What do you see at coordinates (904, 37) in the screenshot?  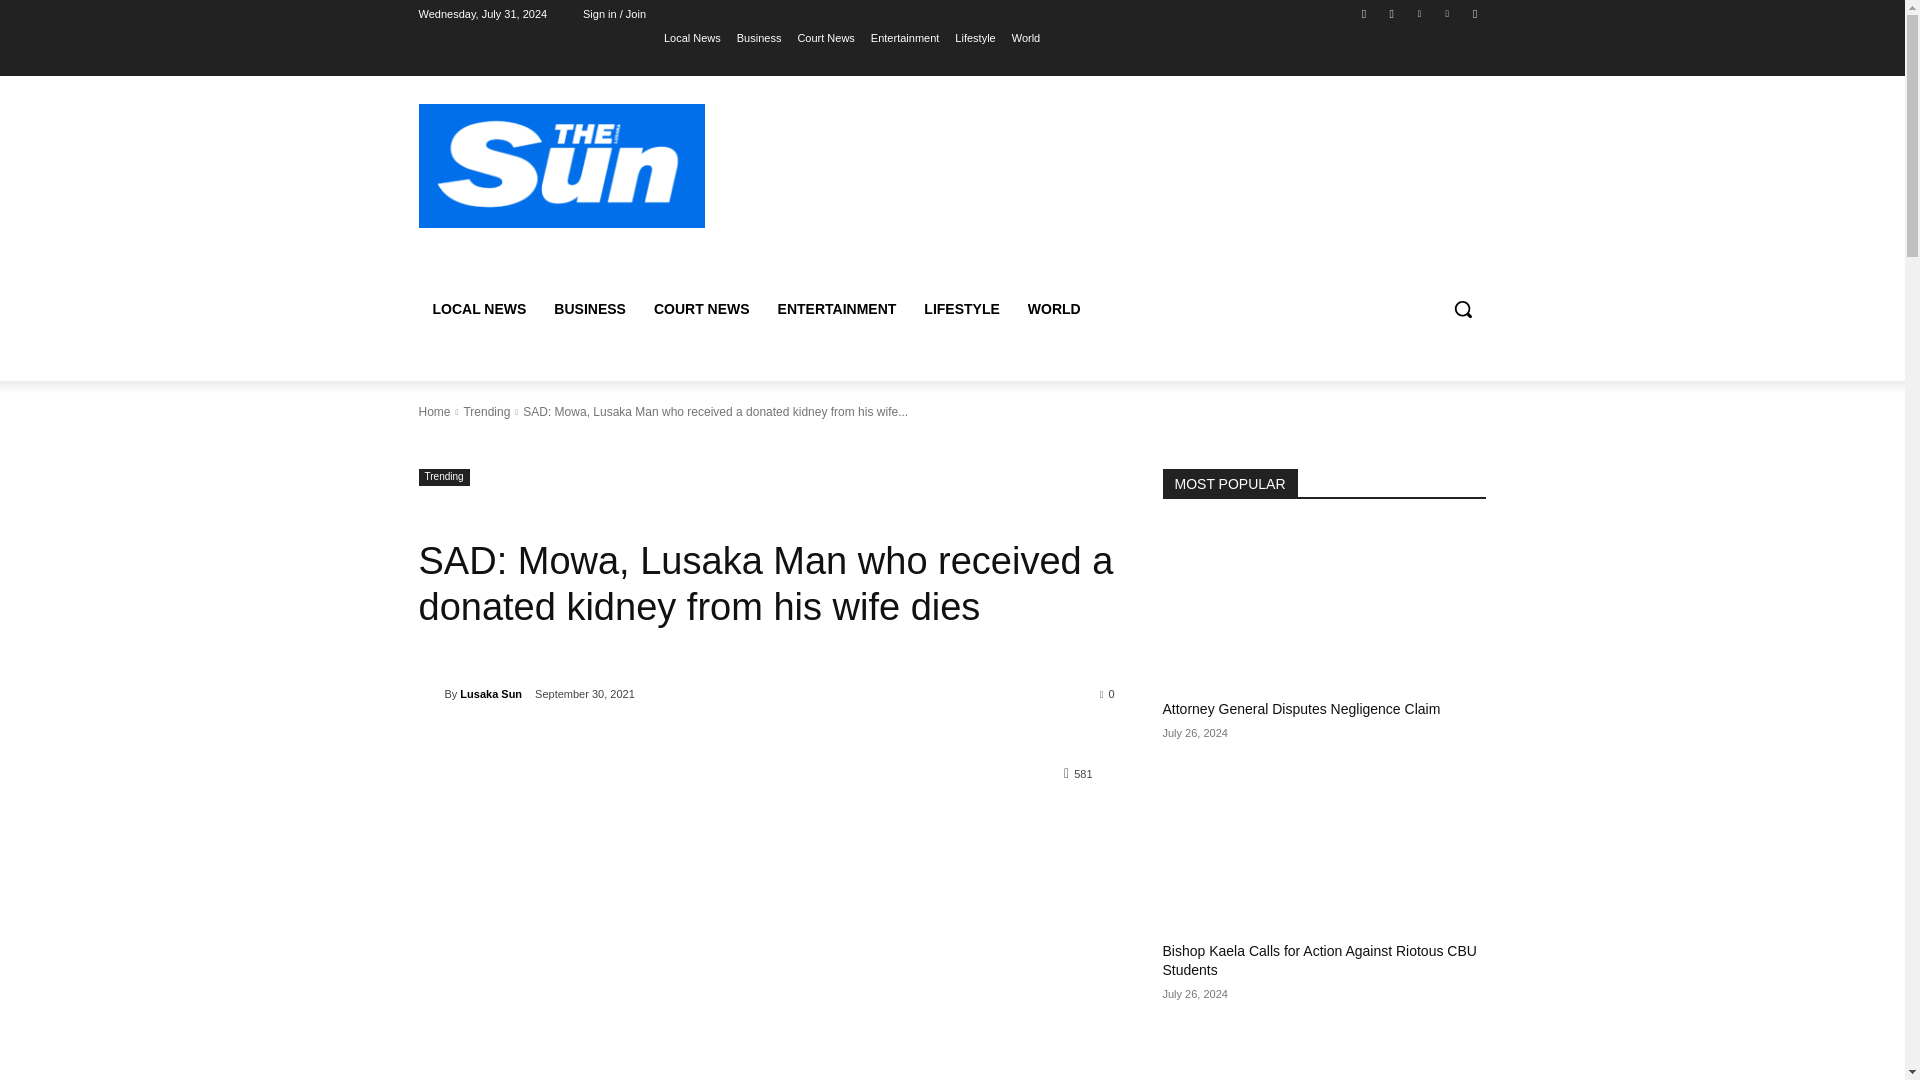 I see `Entertainment` at bounding box center [904, 37].